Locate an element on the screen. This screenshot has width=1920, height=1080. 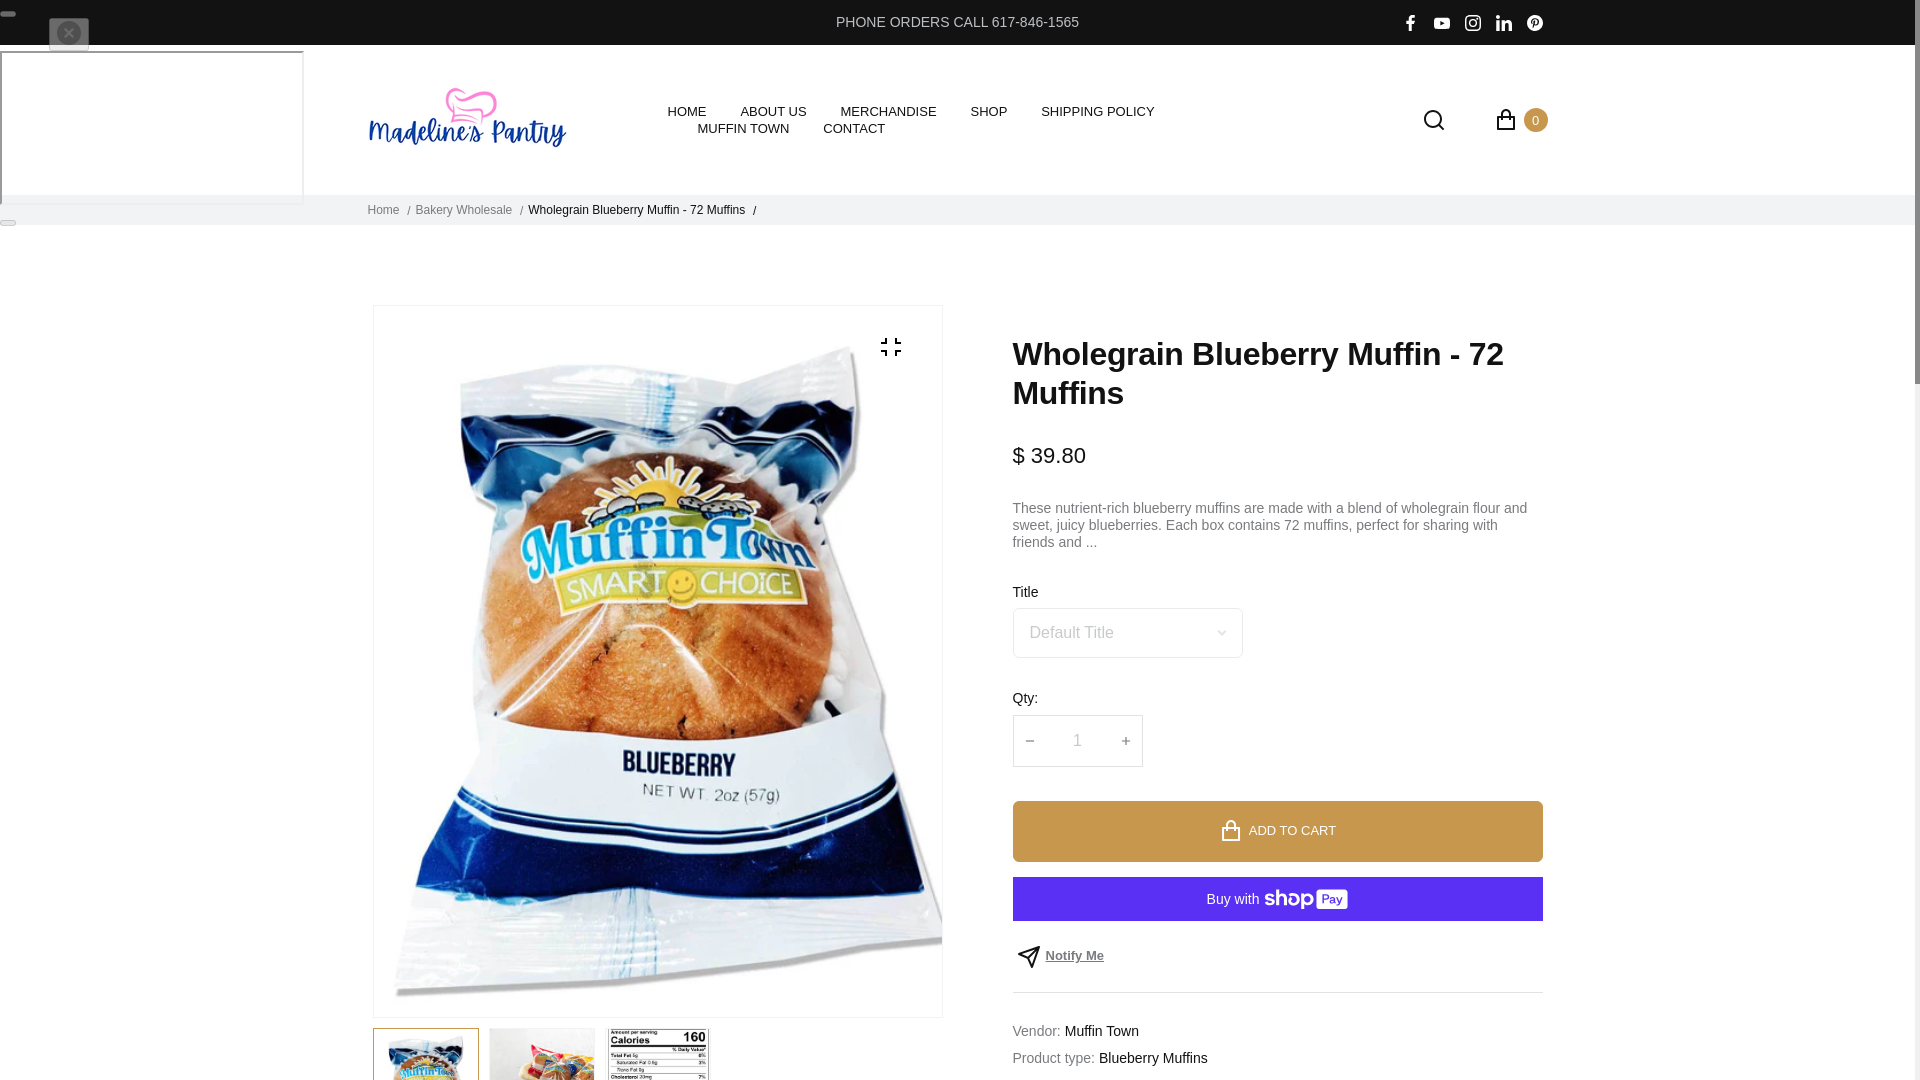
Home is located at coordinates (384, 210).